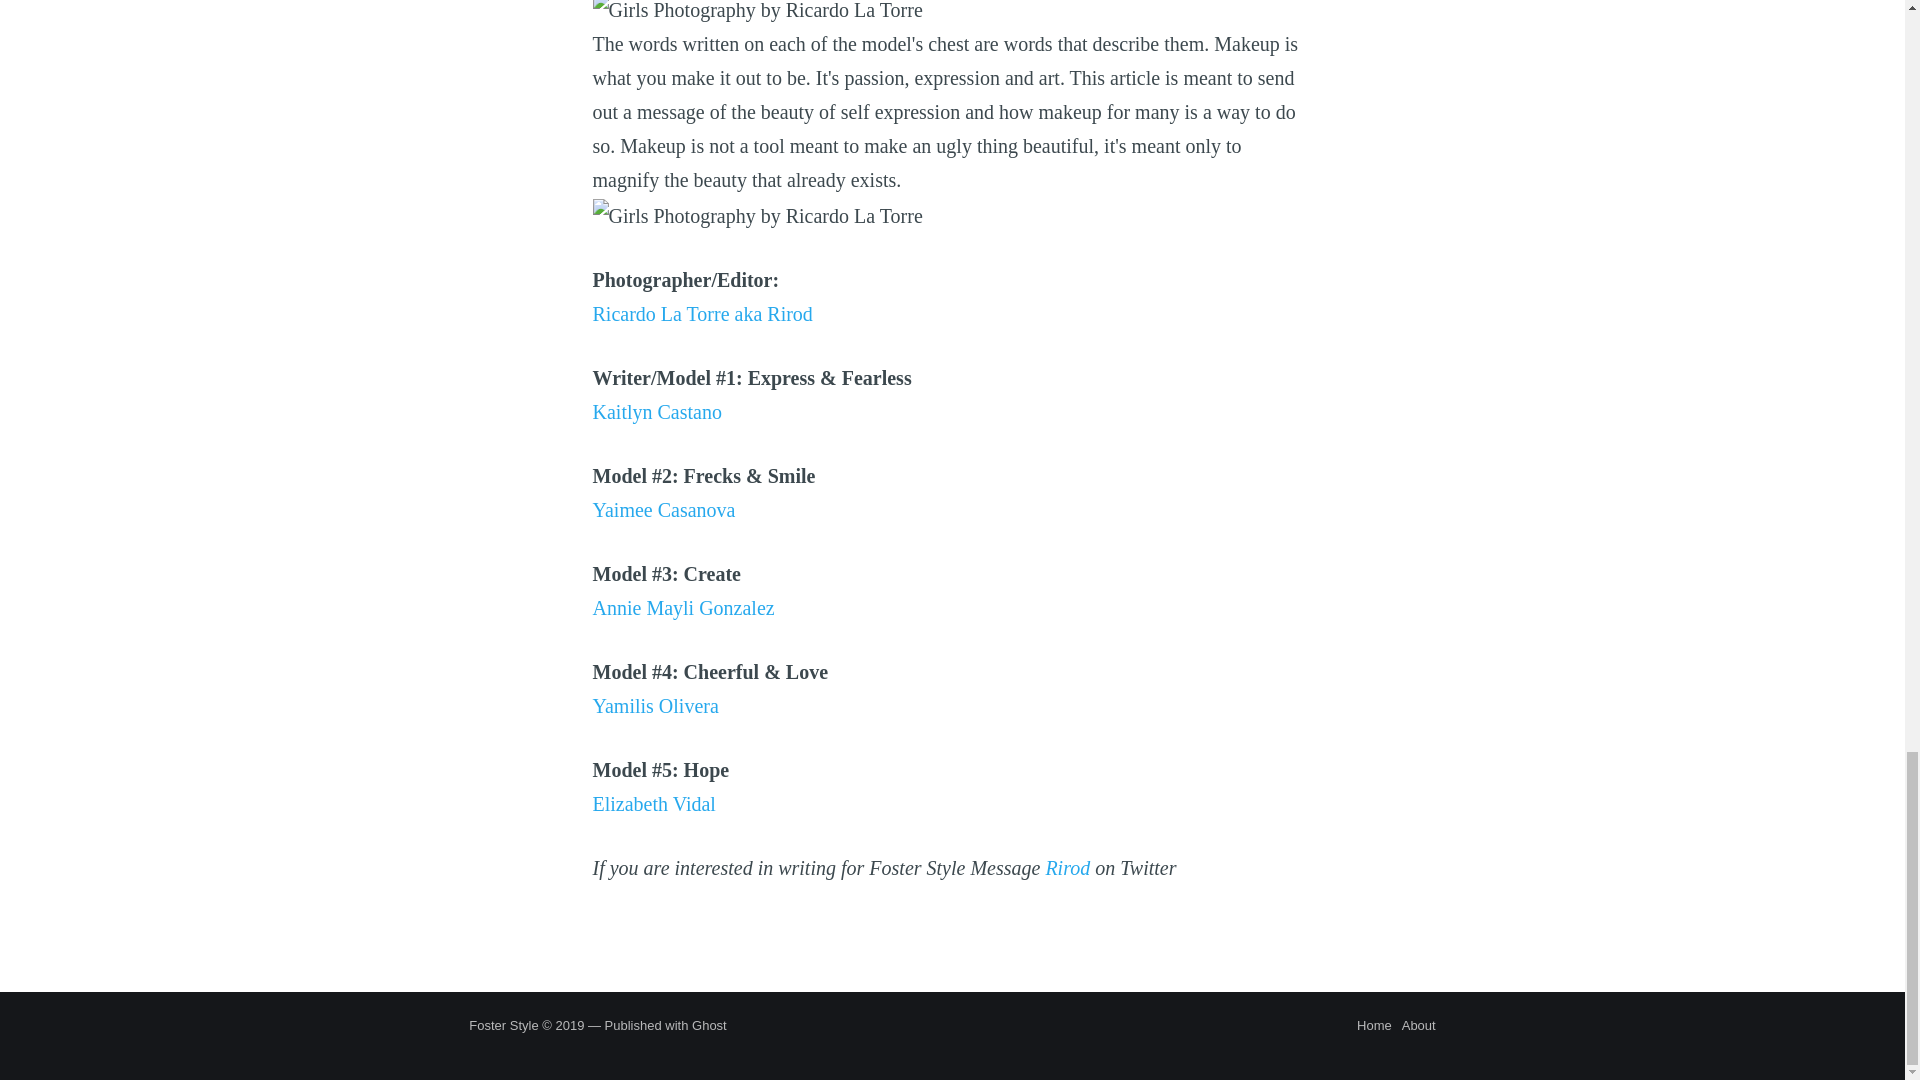 The height and width of the screenshot is (1080, 1920). What do you see at coordinates (1416, 1026) in the screenshot?
I see `About` at bounding box center [1416, 1026].